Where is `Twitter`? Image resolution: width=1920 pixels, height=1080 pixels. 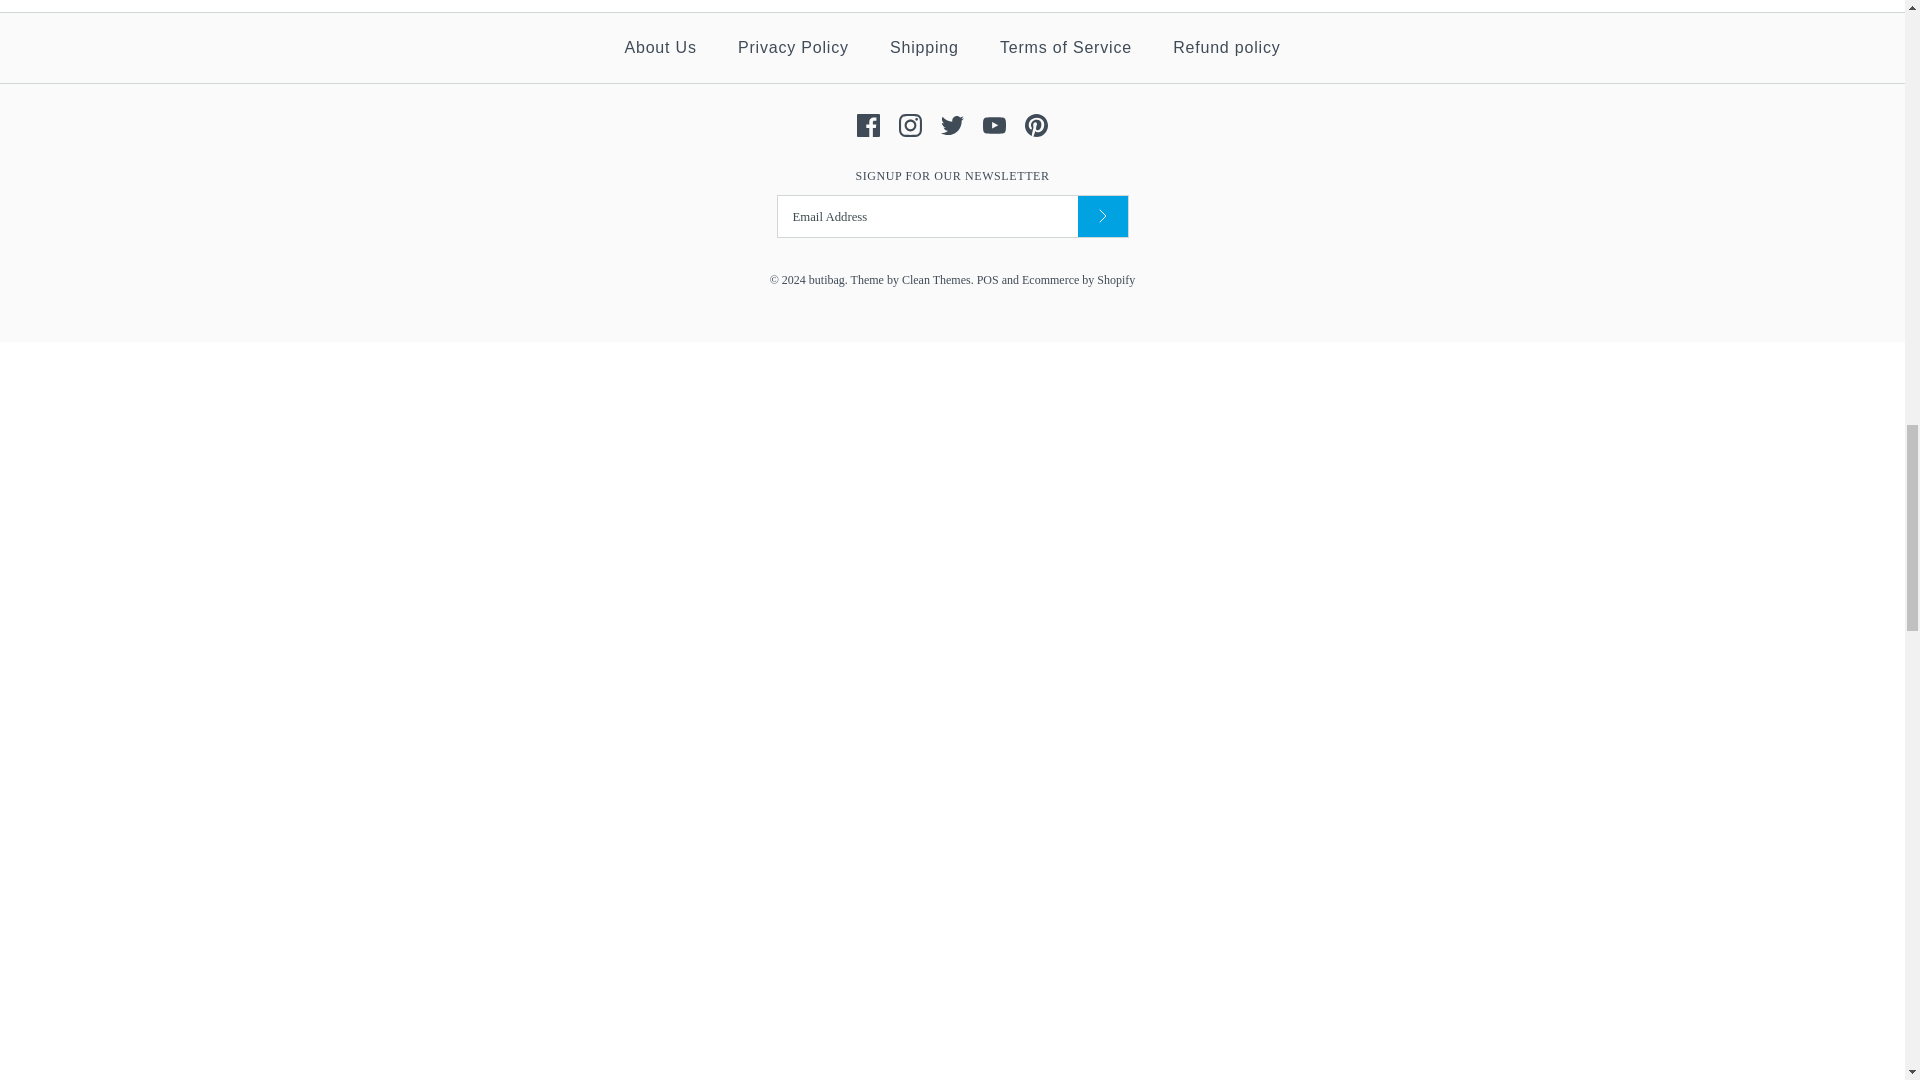
Twitter is located at coordinates (952, 126).